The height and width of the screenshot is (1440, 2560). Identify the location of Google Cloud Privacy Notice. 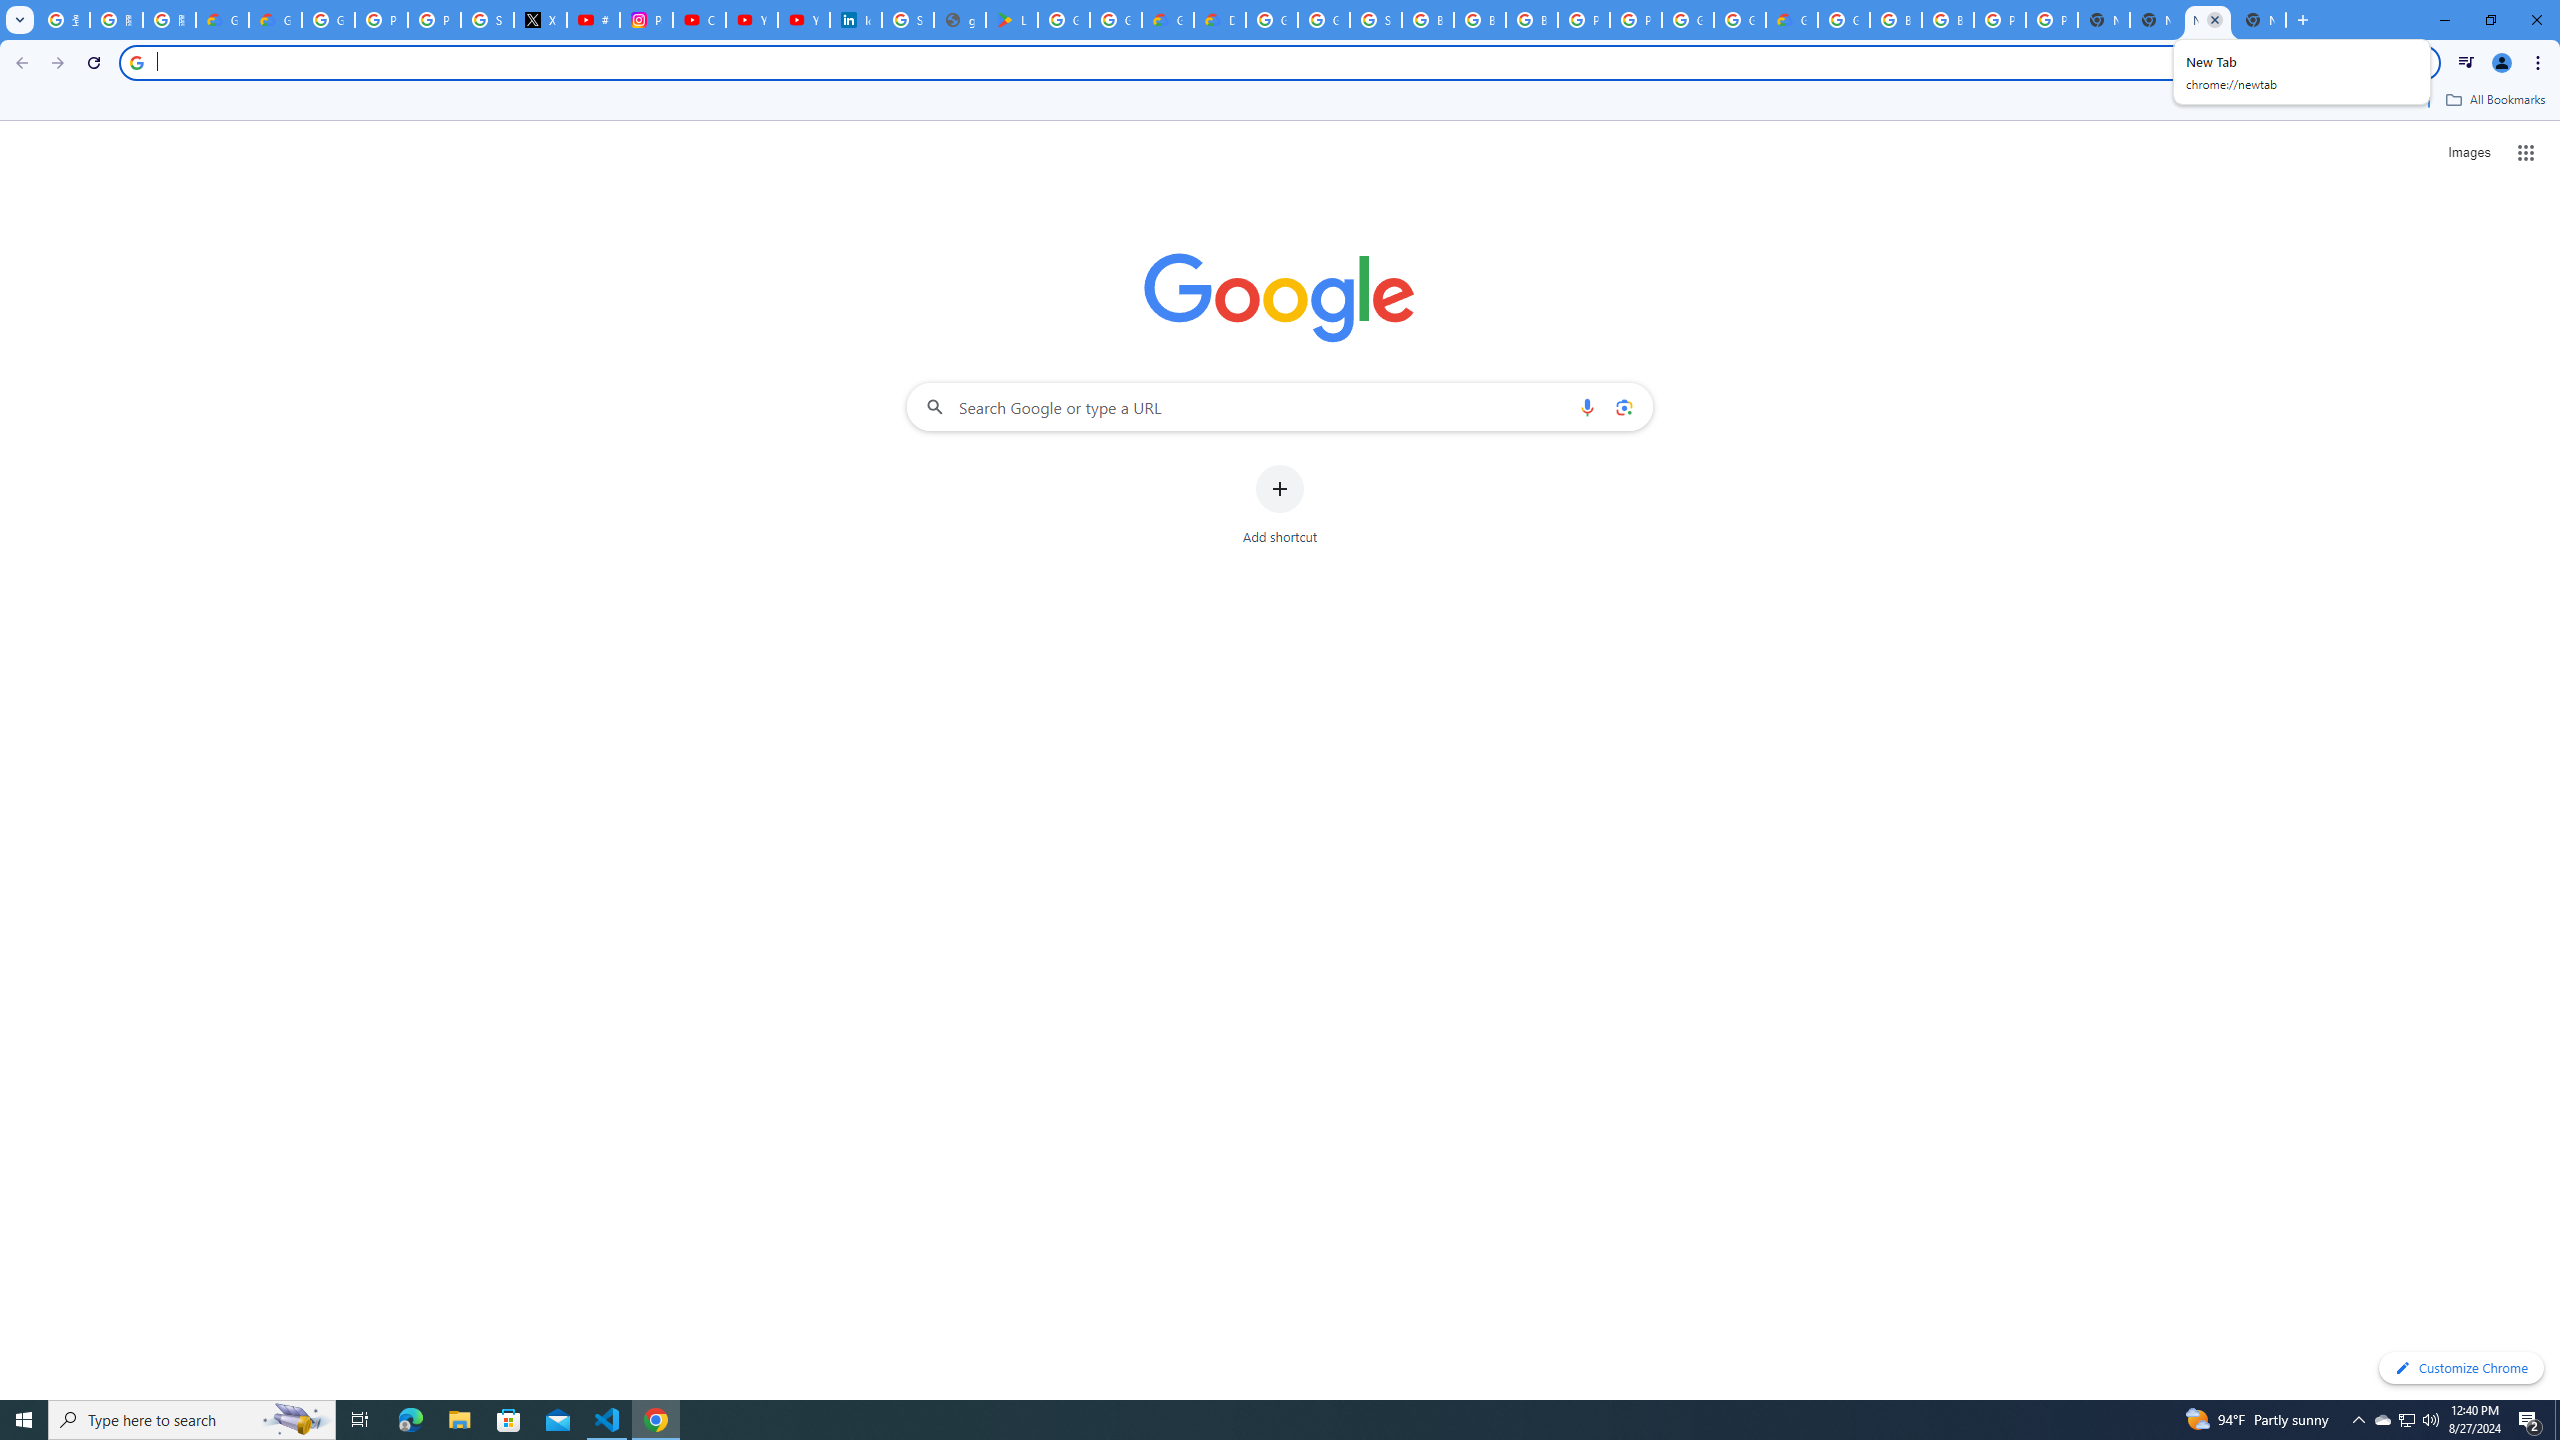
(274, 20).